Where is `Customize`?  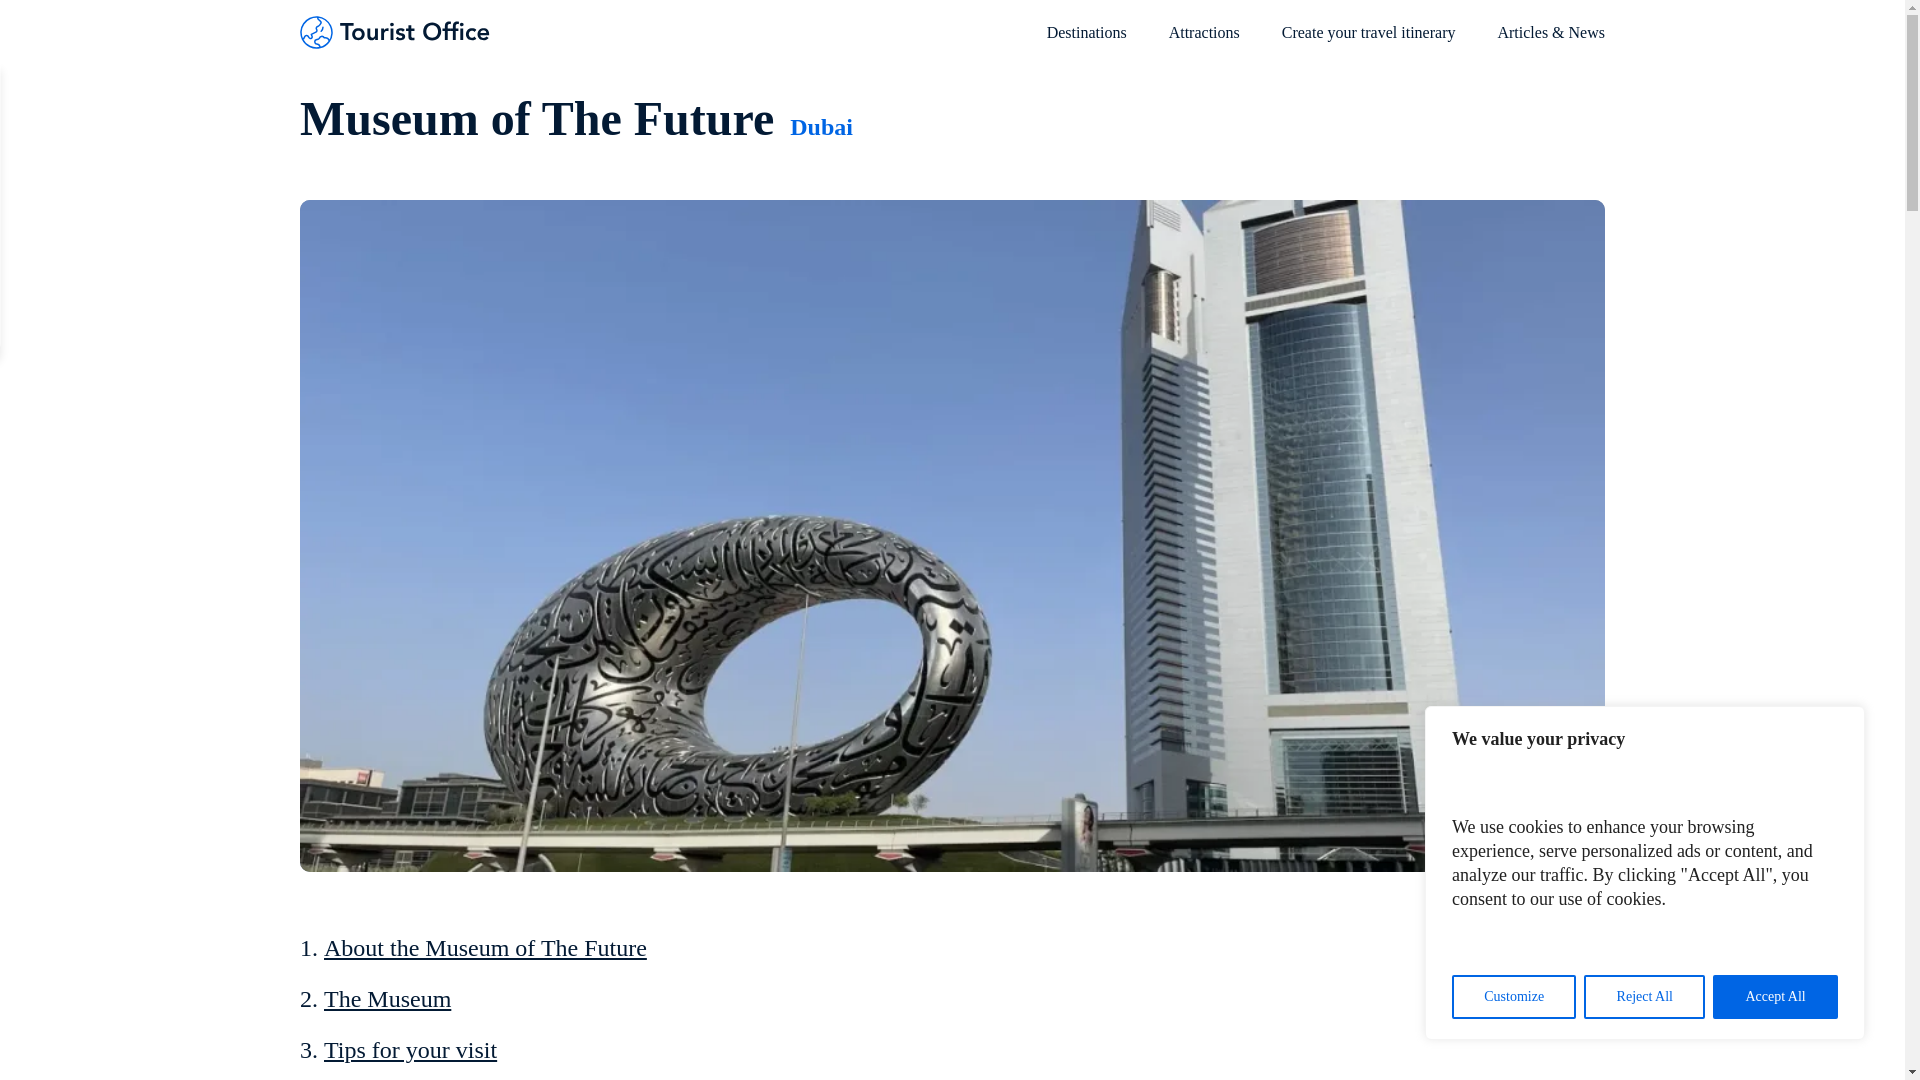 Customize is located at coordinates (1514, 997).